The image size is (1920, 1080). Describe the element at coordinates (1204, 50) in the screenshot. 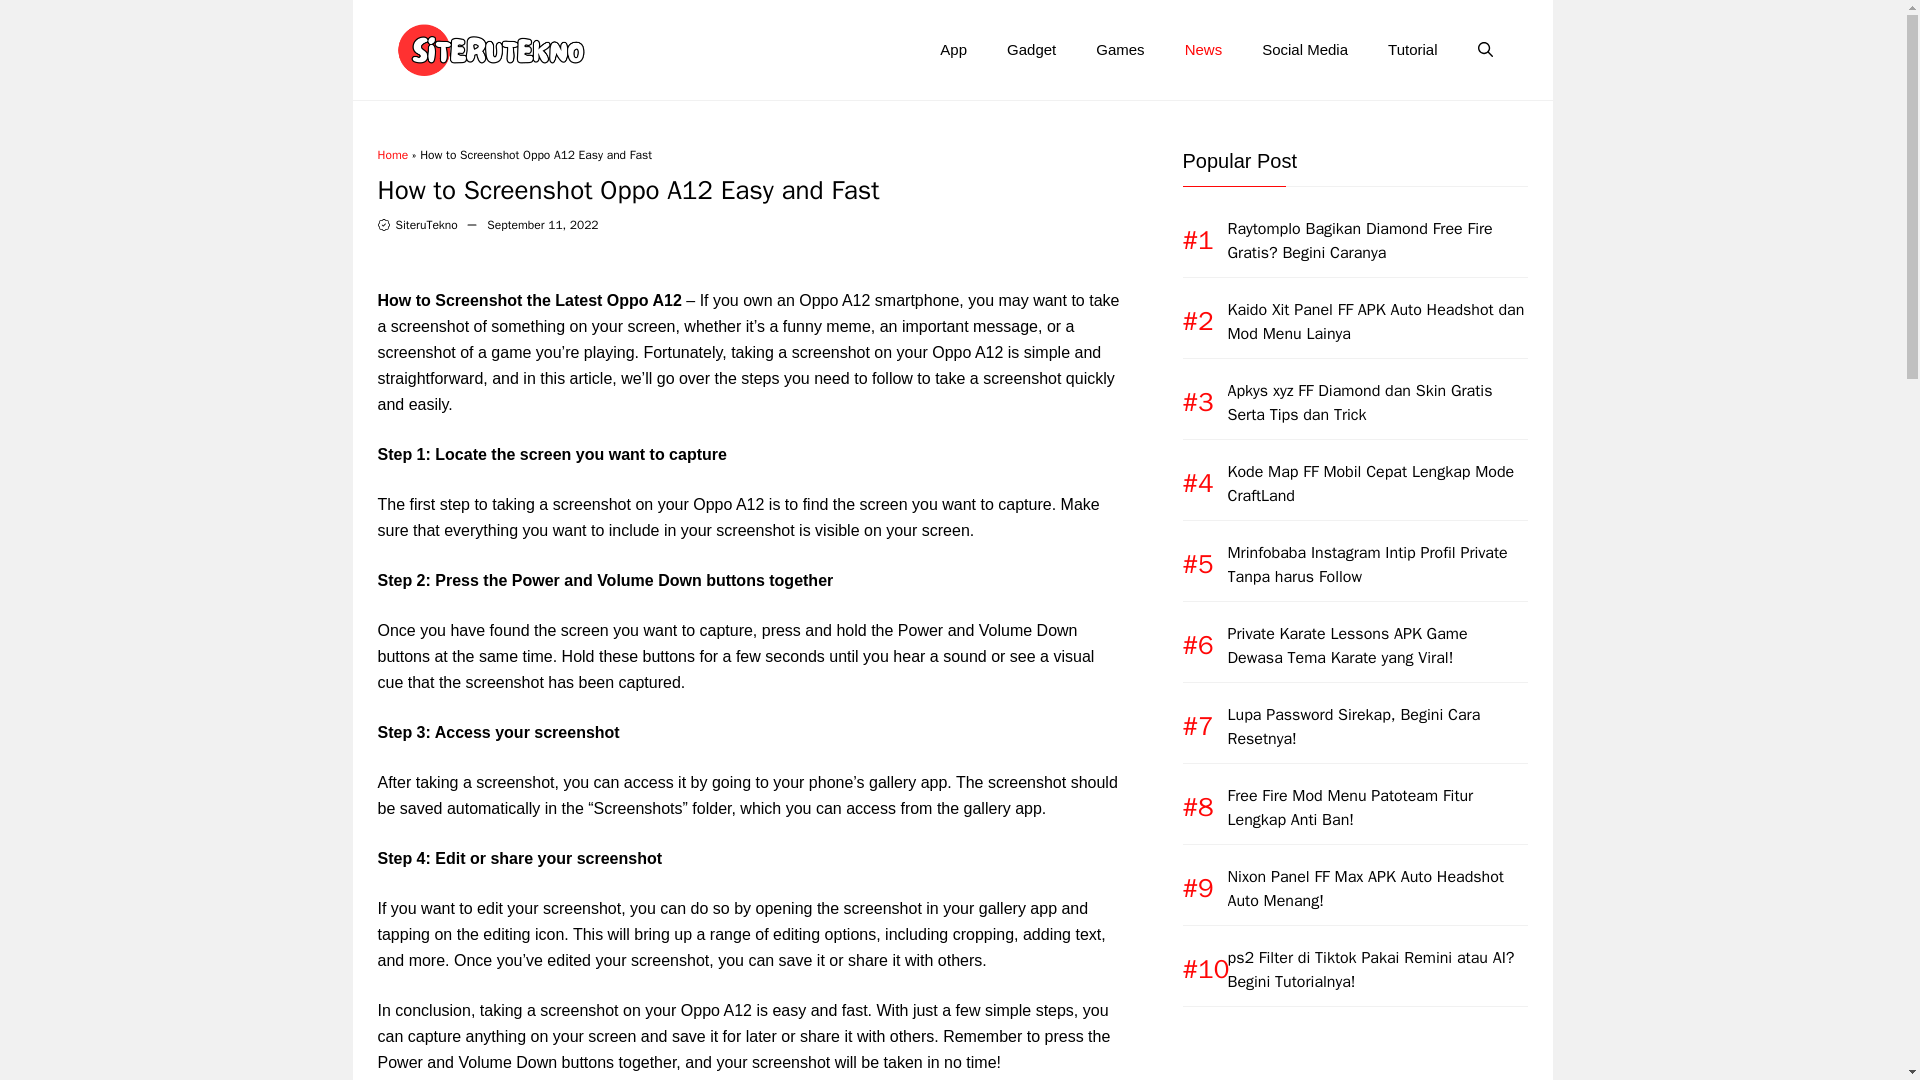

I see `News` at that location.